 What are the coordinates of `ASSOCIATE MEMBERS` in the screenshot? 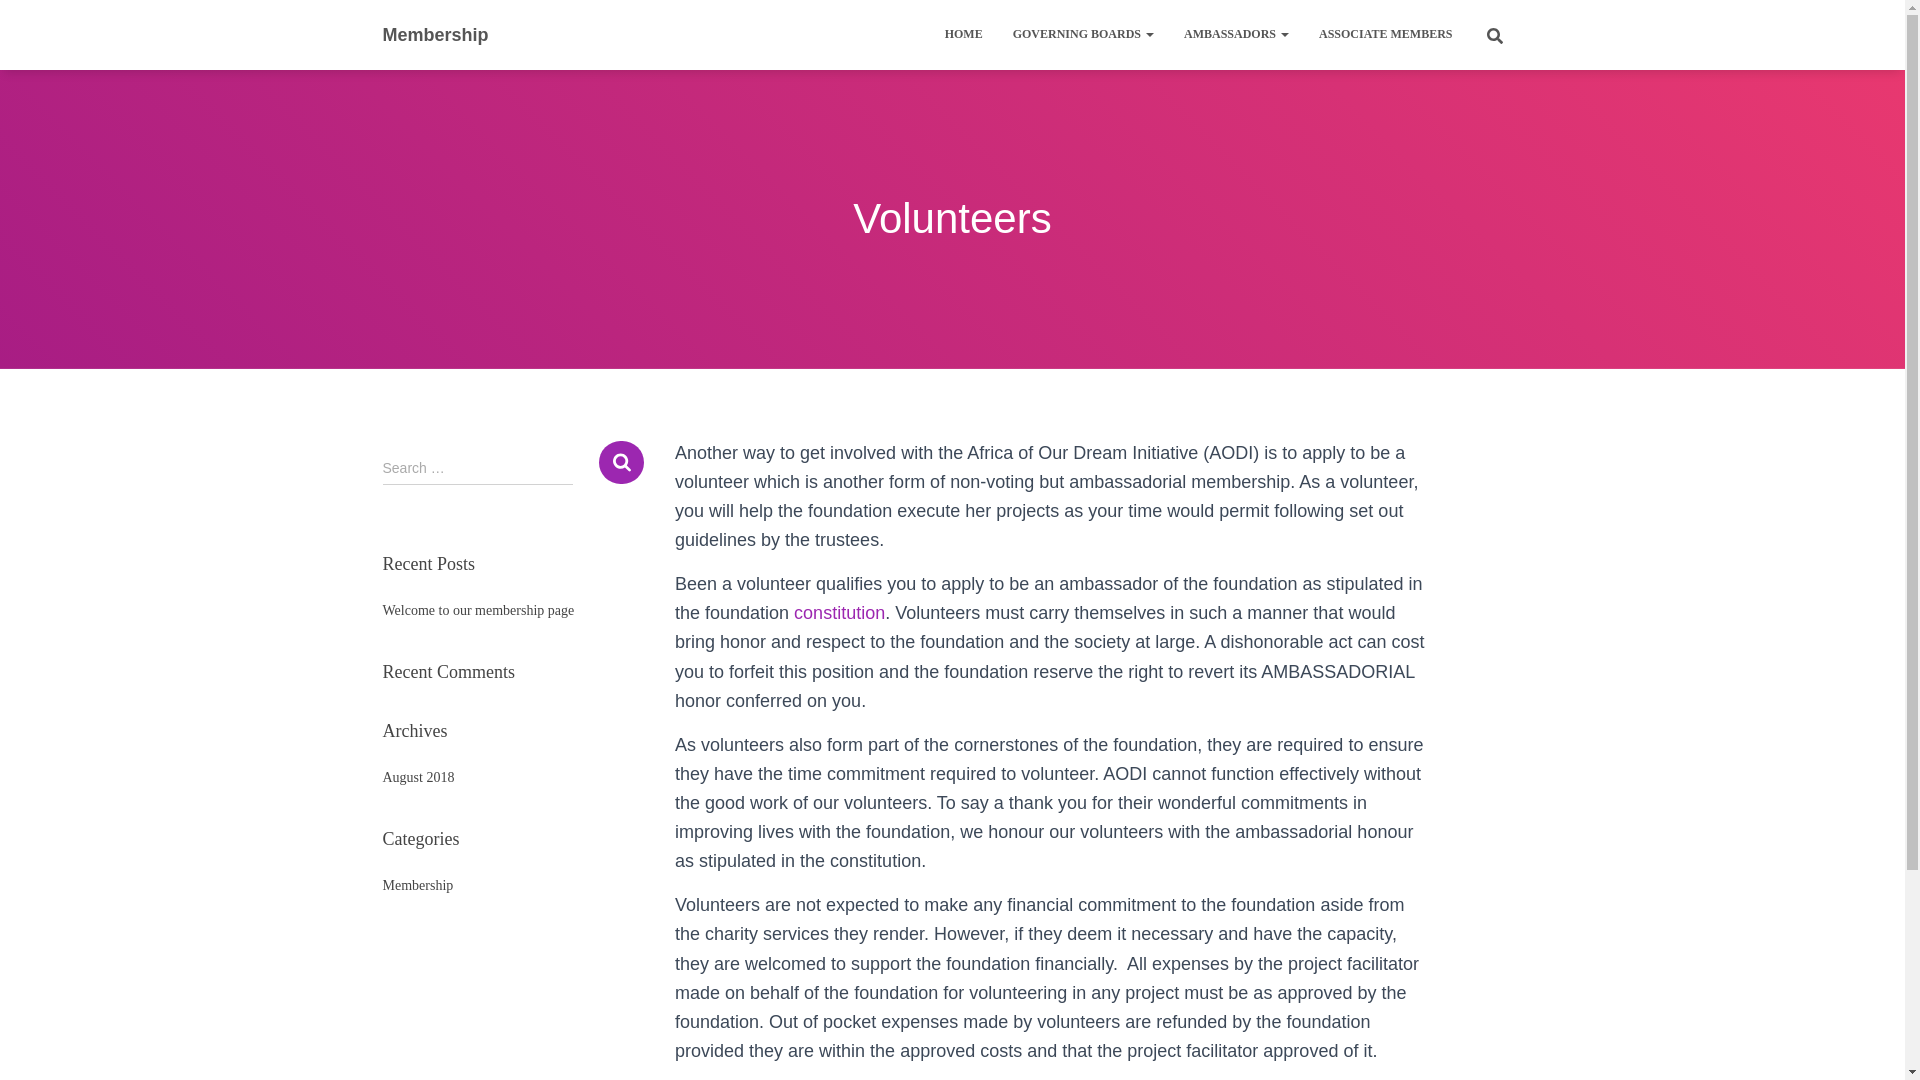 It's located at (1384, 34).